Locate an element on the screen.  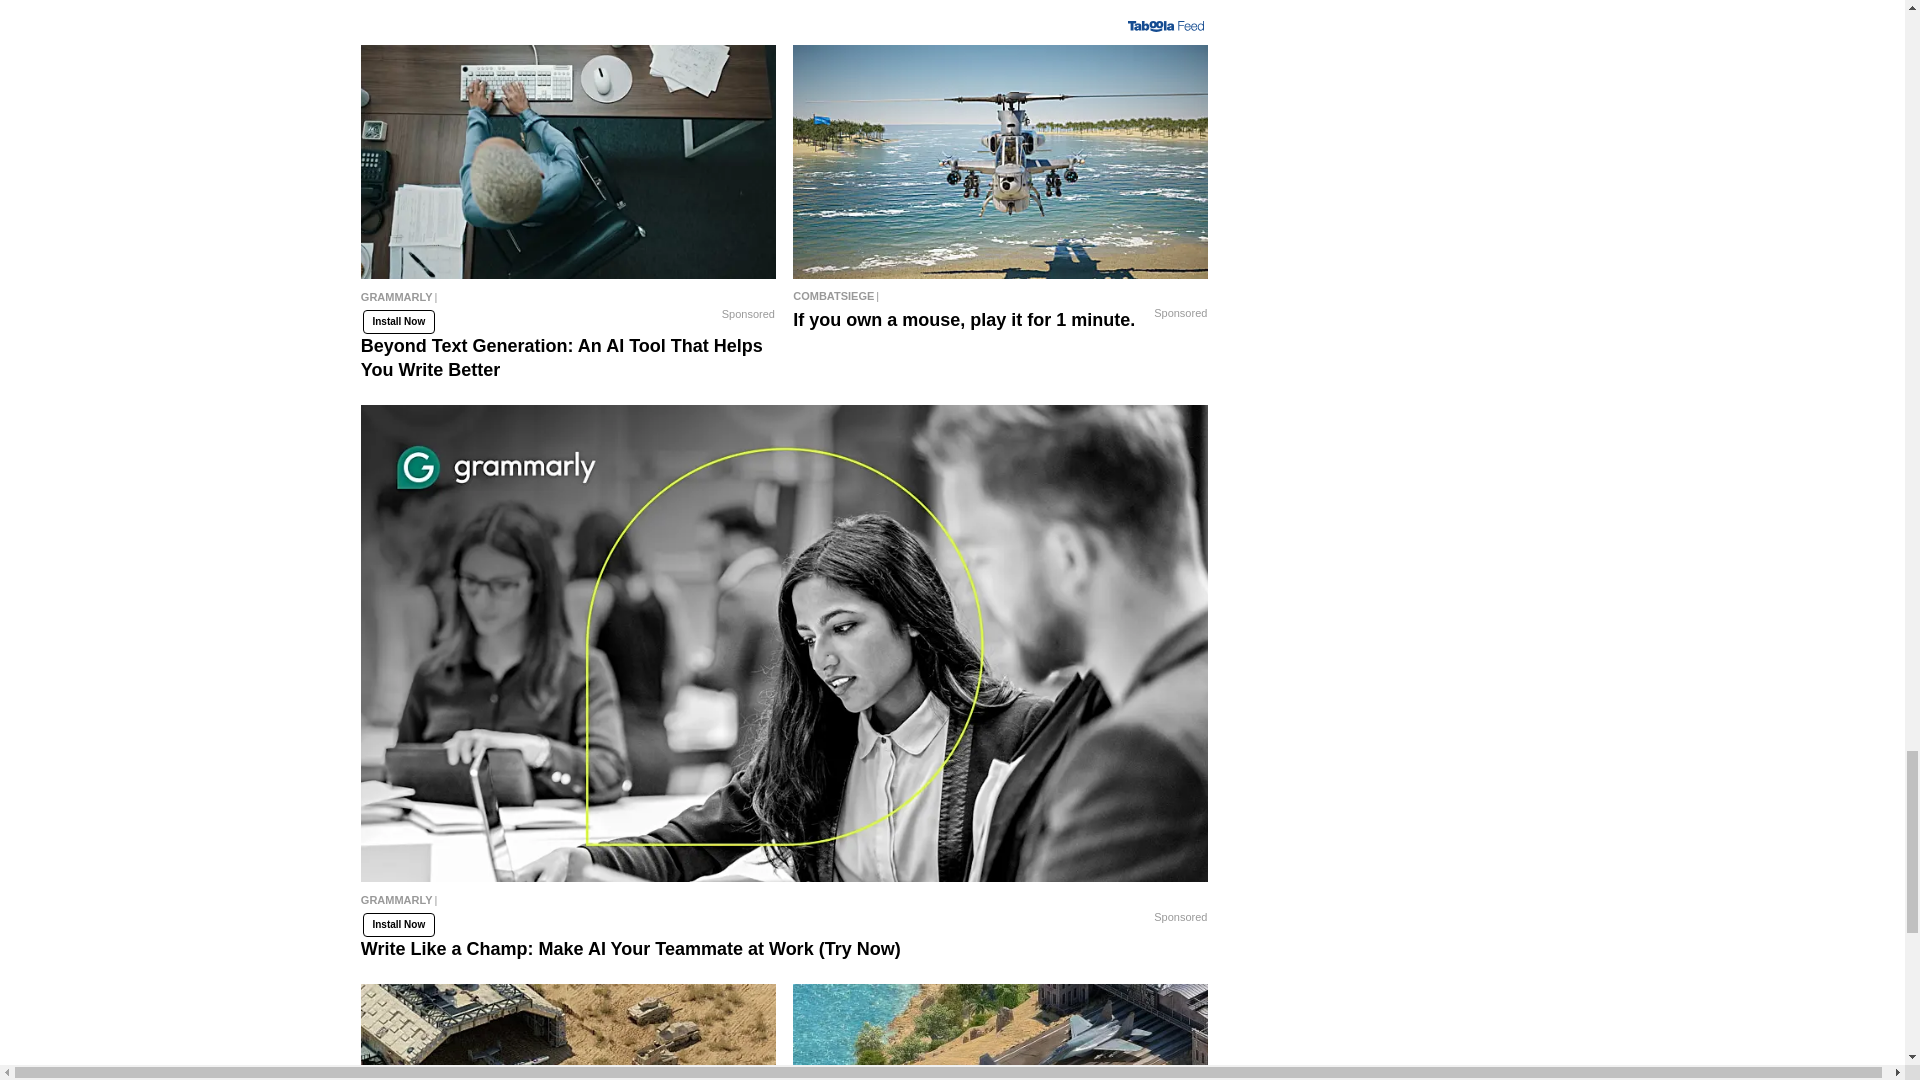
If you own a mouse, play it for 1 minute. is located at coordinates (1000, 296).